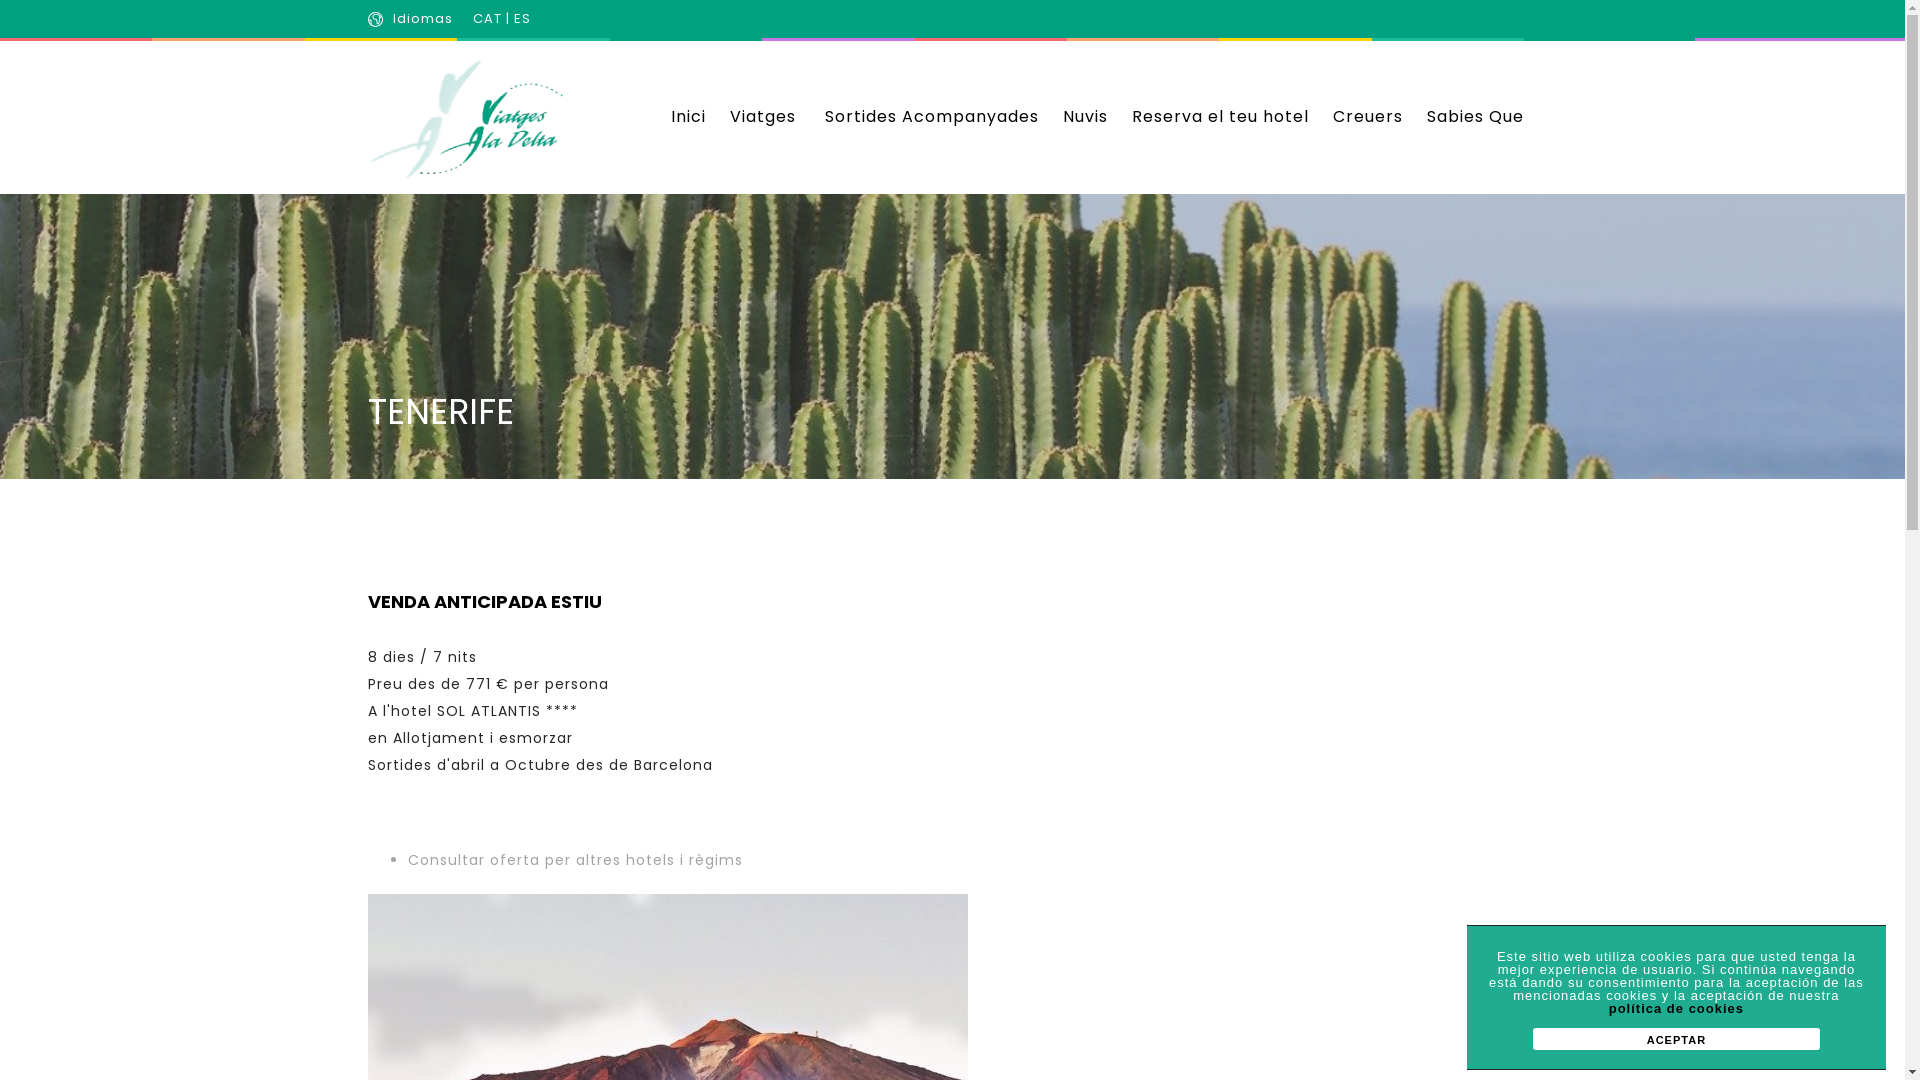  I want to click on Creuers, so click(1367, 116).